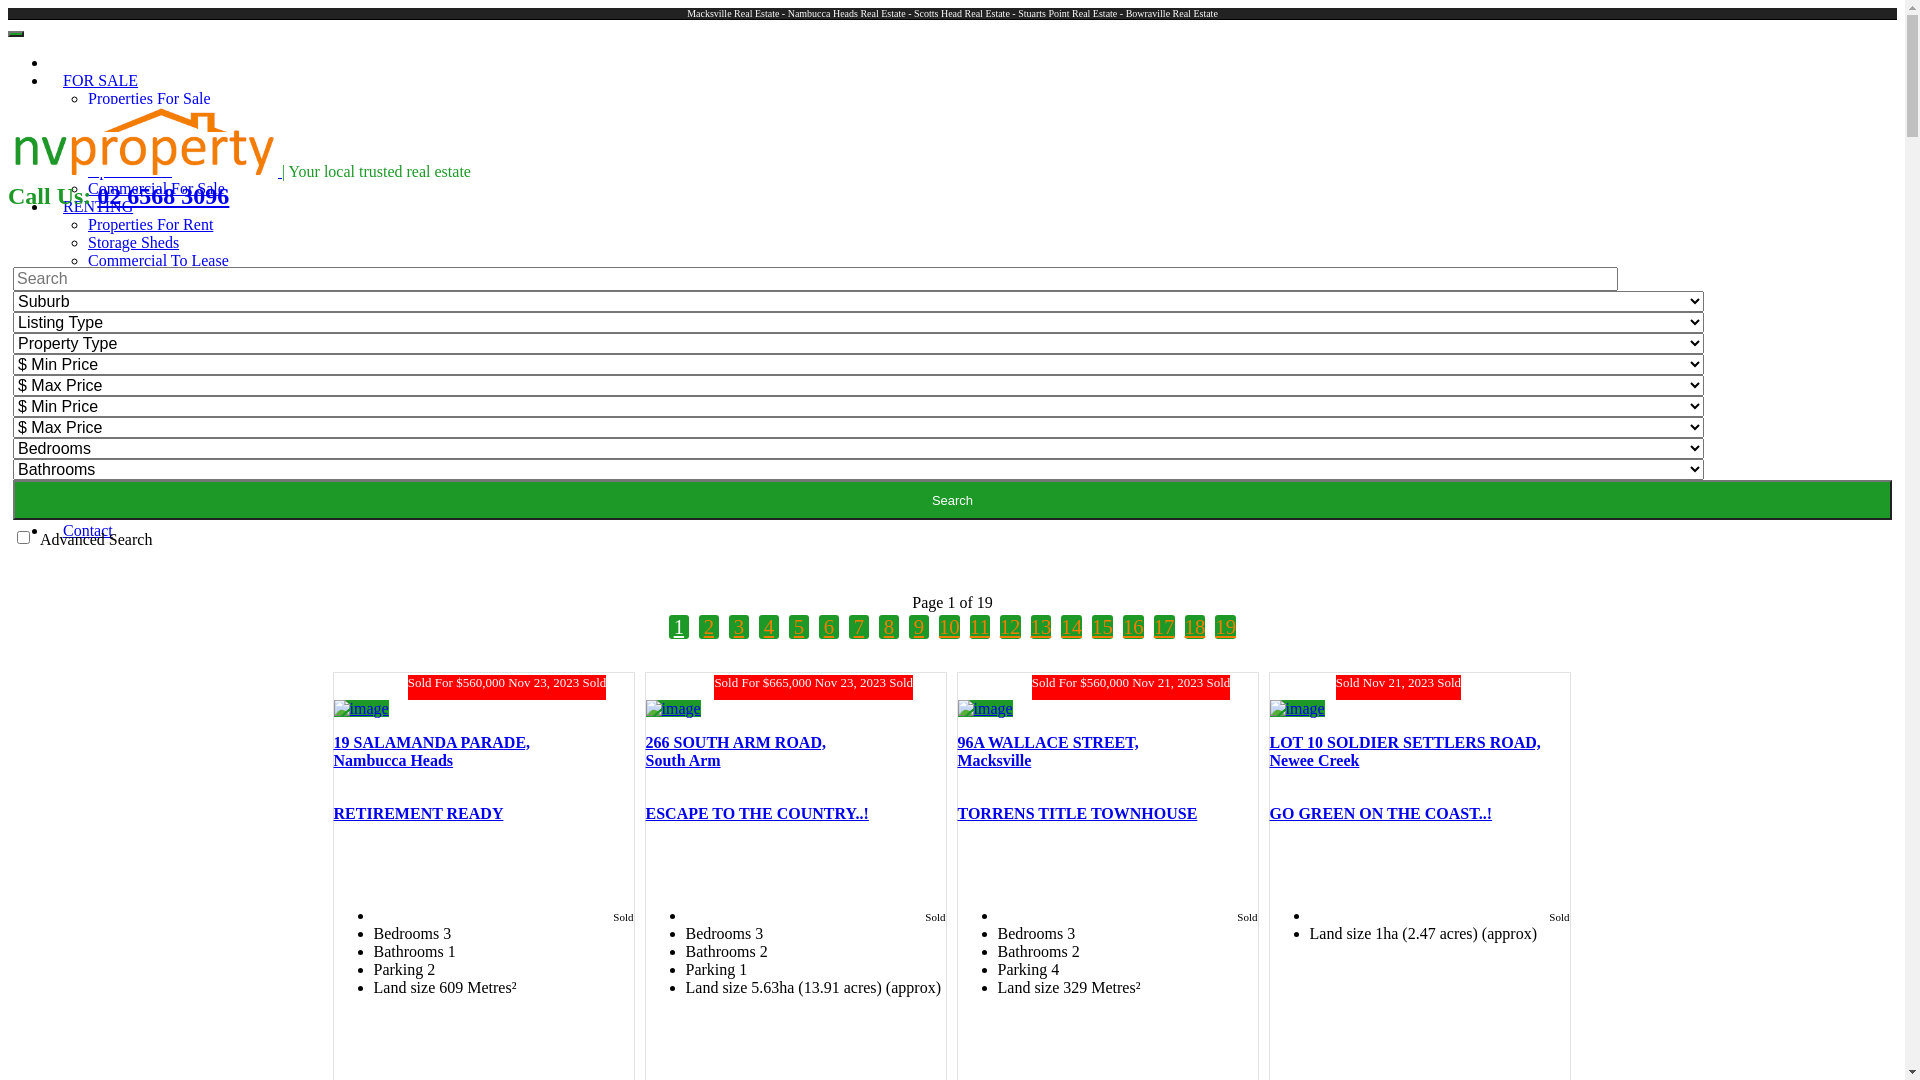  I want to click on RENTING, so click(98, 206).